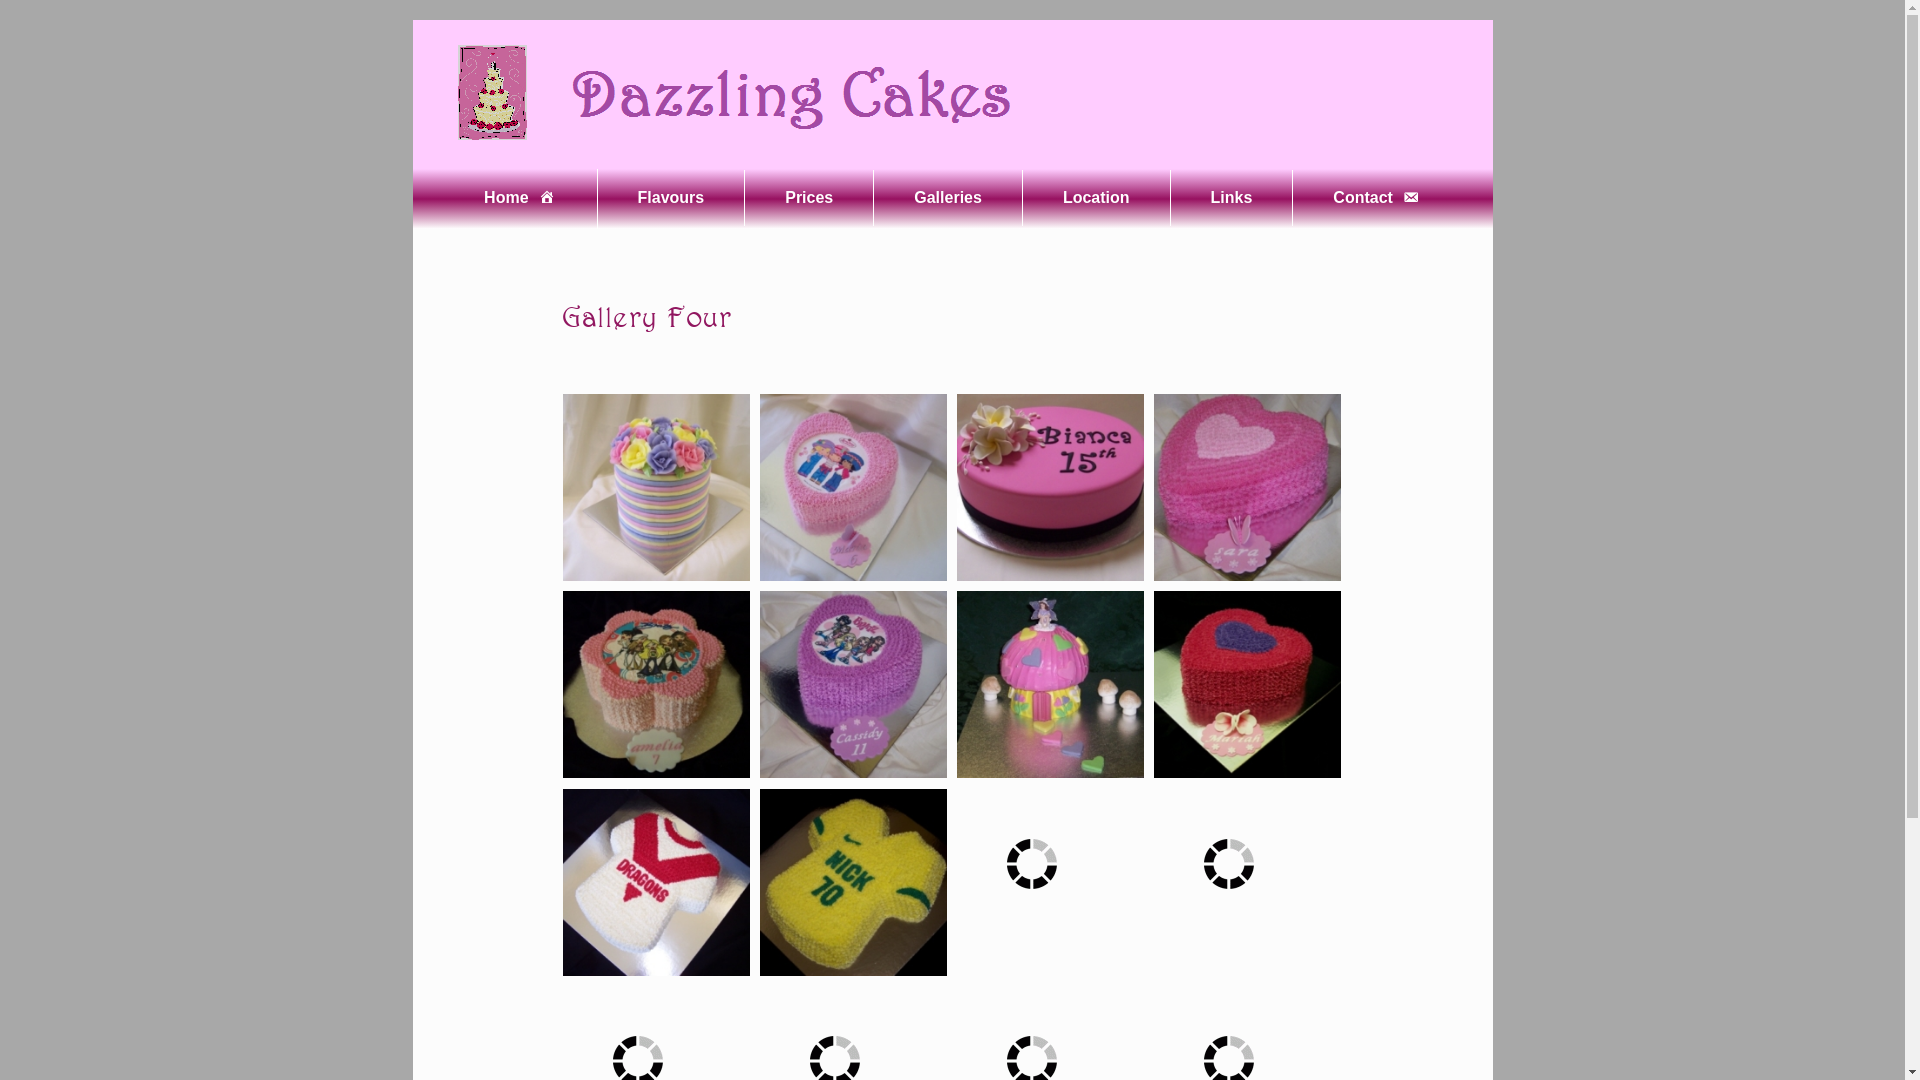  What do you see at coordinates (948, 198) in the screenshot?
I see `Galleries` at bounding box center [948, 198].